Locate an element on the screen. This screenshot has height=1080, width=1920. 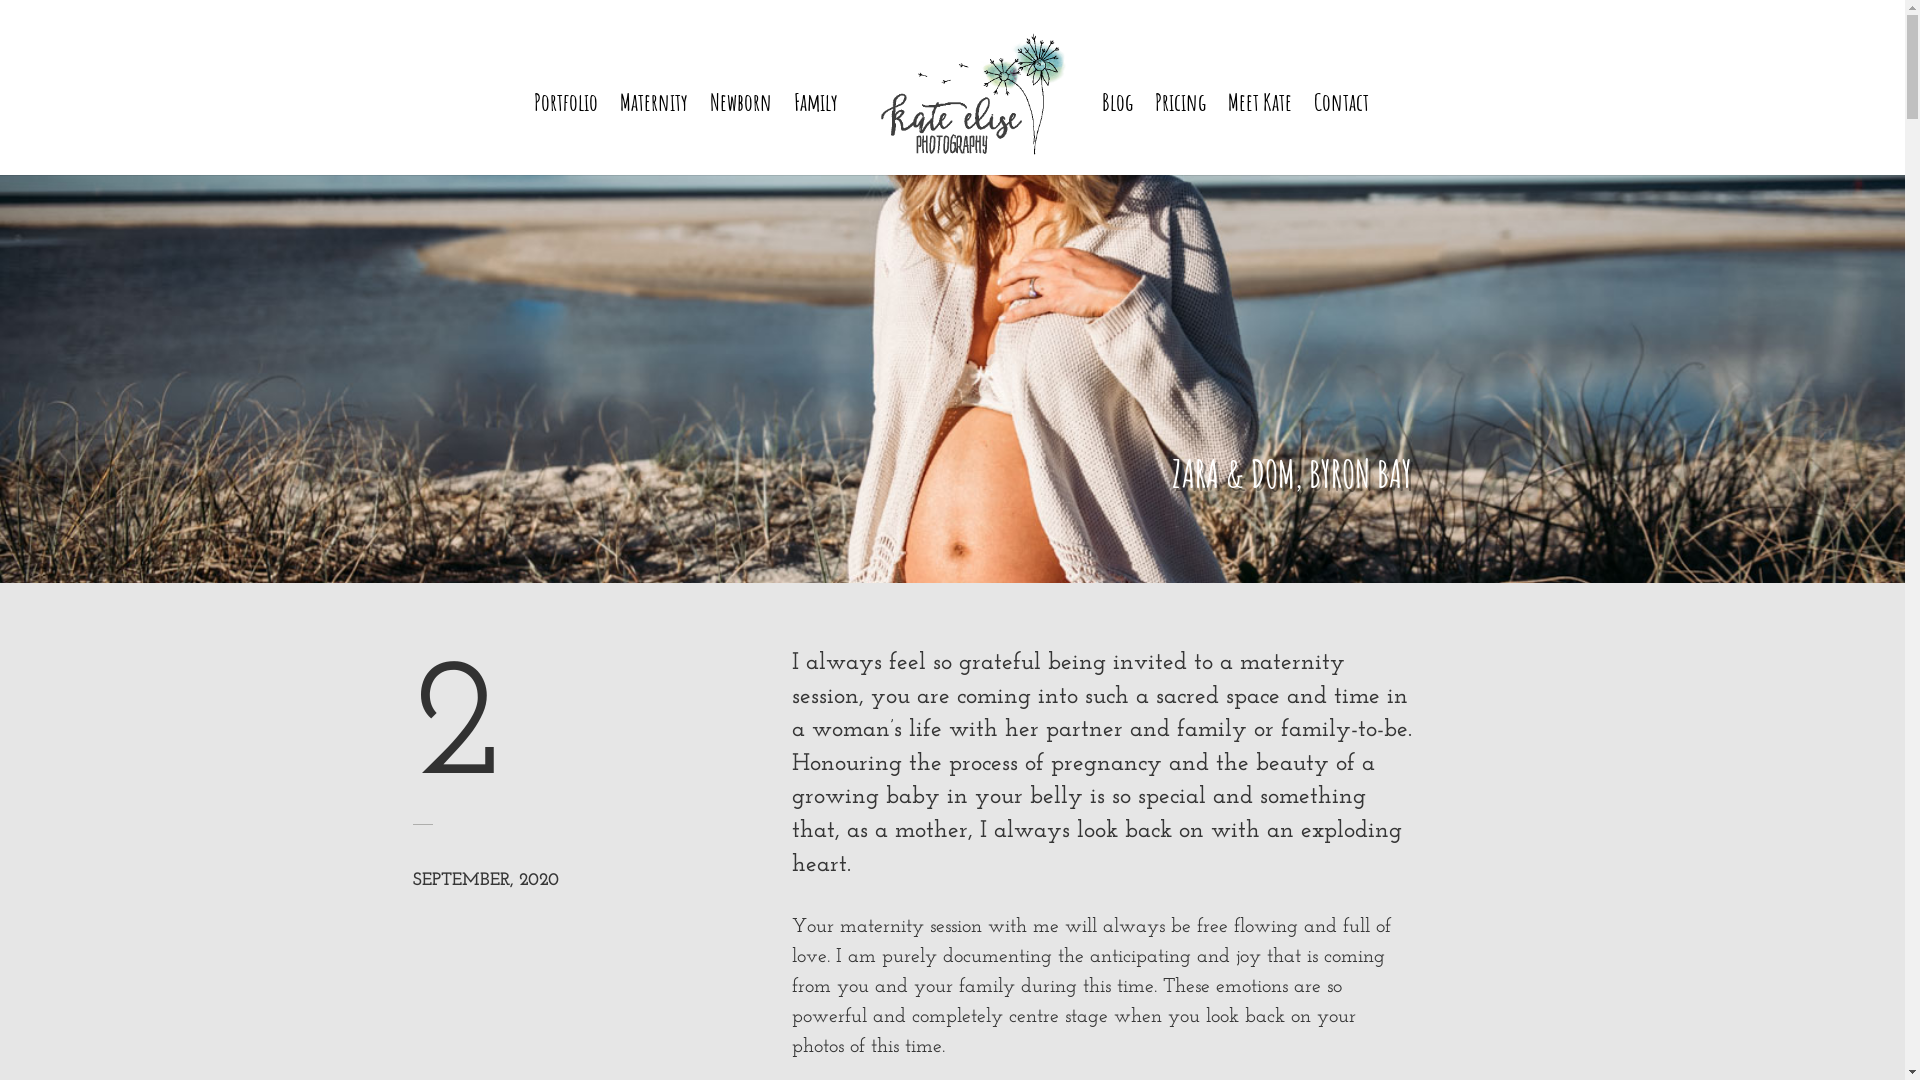
Pricing is located at coordinates (1180, 135).